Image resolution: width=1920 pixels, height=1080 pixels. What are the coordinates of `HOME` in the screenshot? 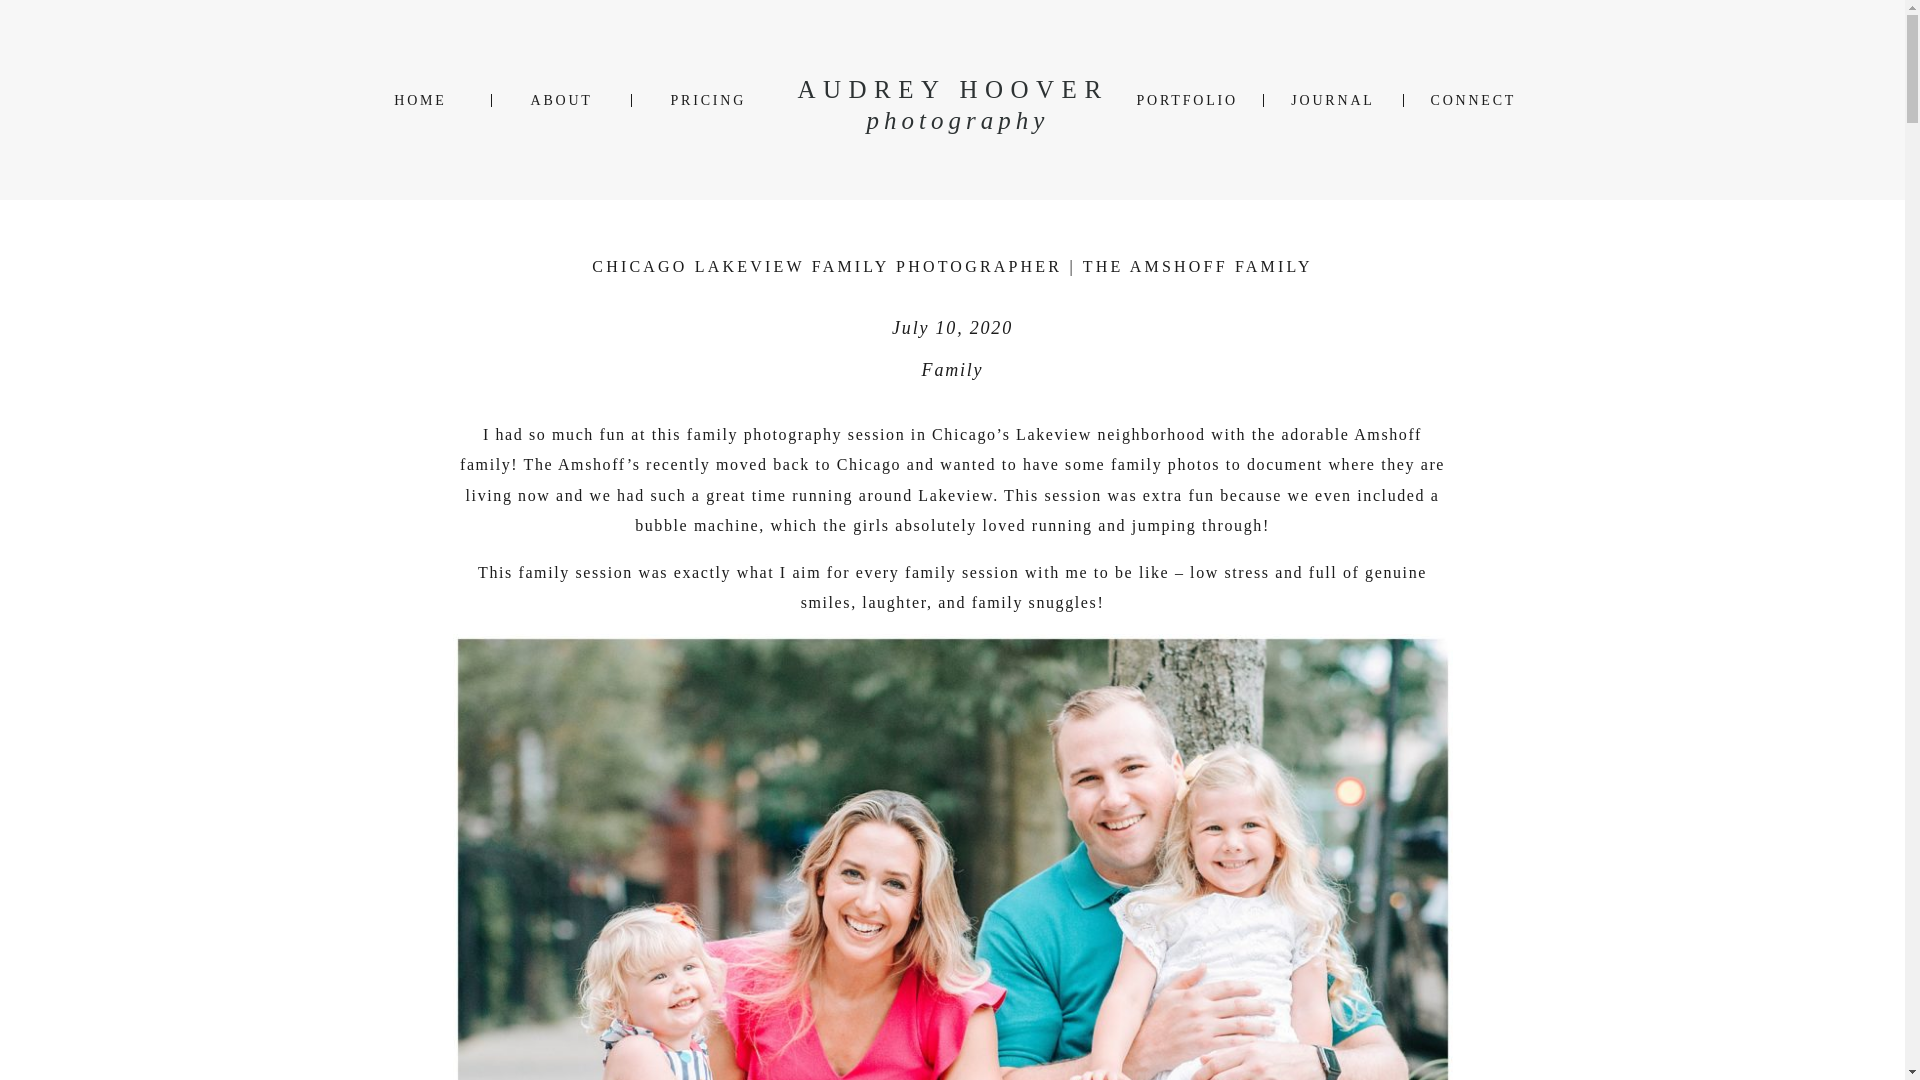 It's located at (419, 100).